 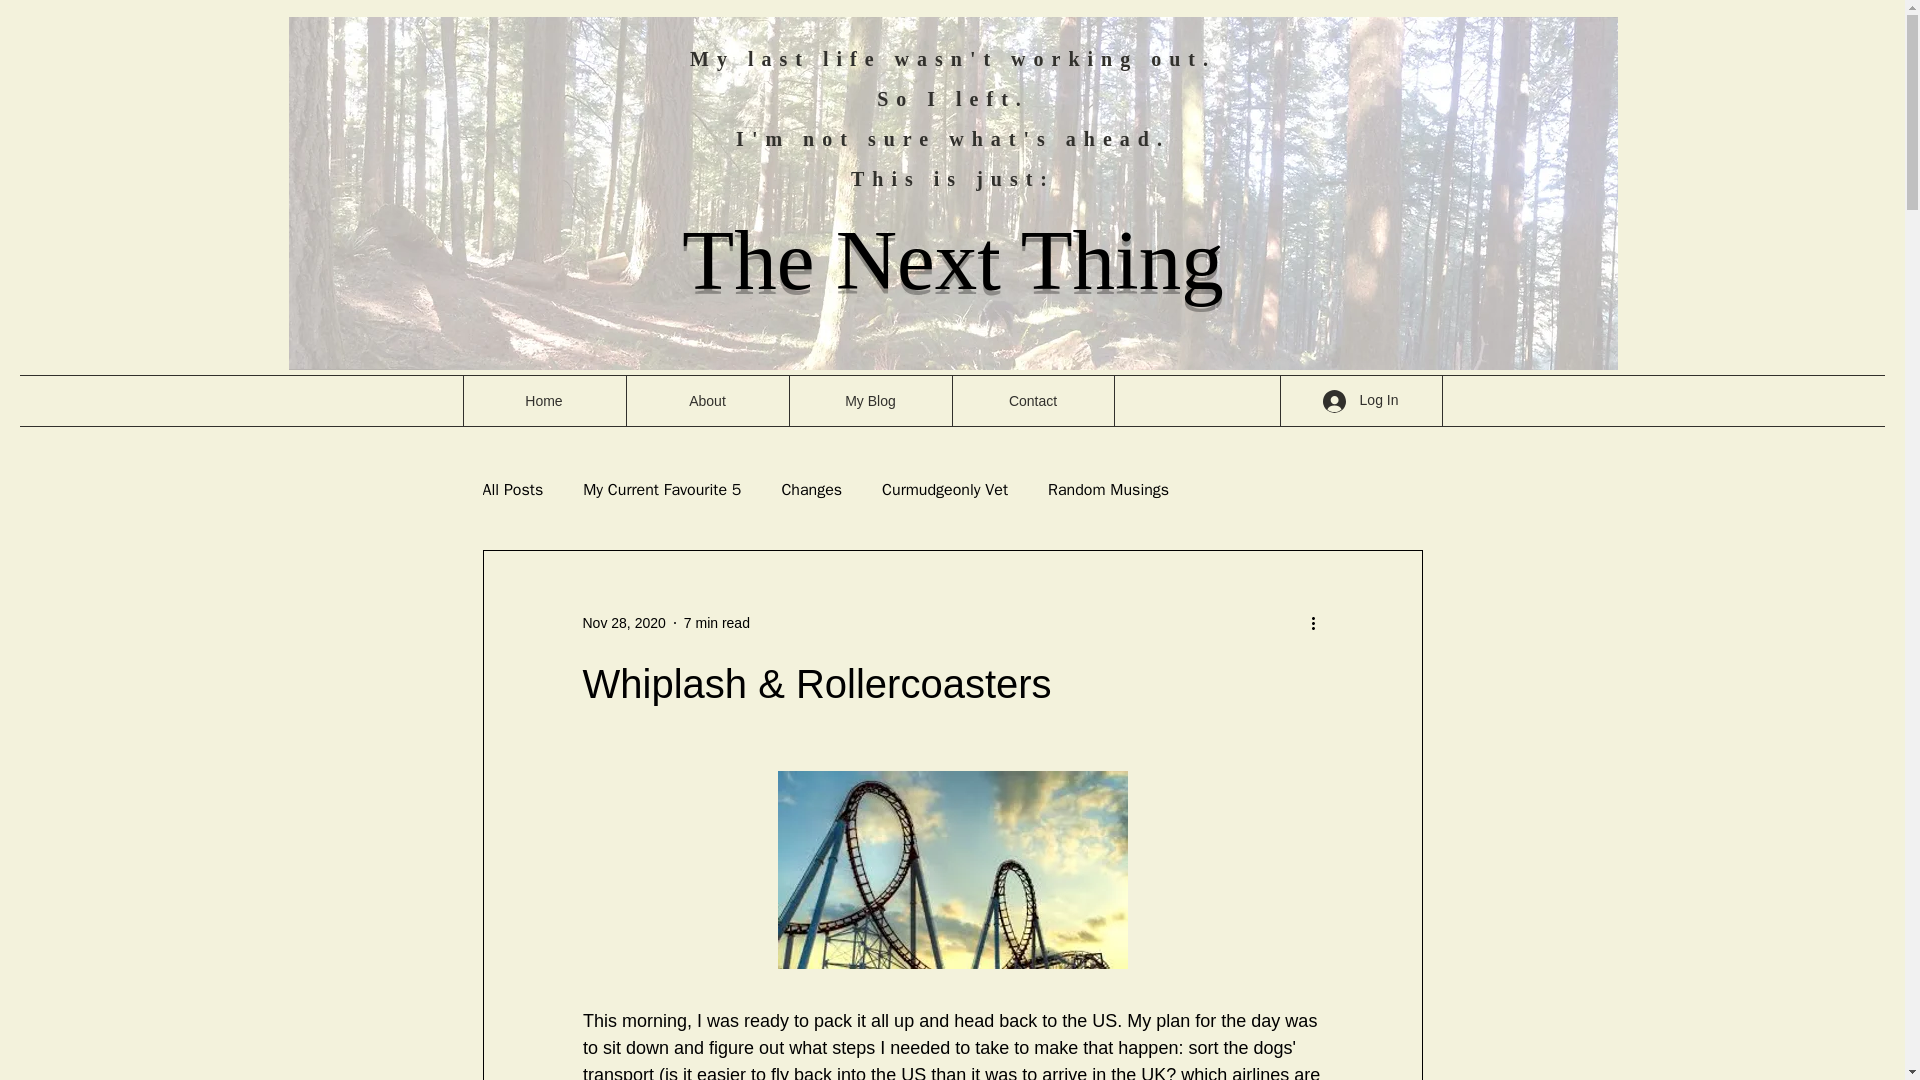 What do you see at coordinates (944, 490) in the screenshot?
I see `Curmudgeonly Vet` at bounding box center [944, 490].